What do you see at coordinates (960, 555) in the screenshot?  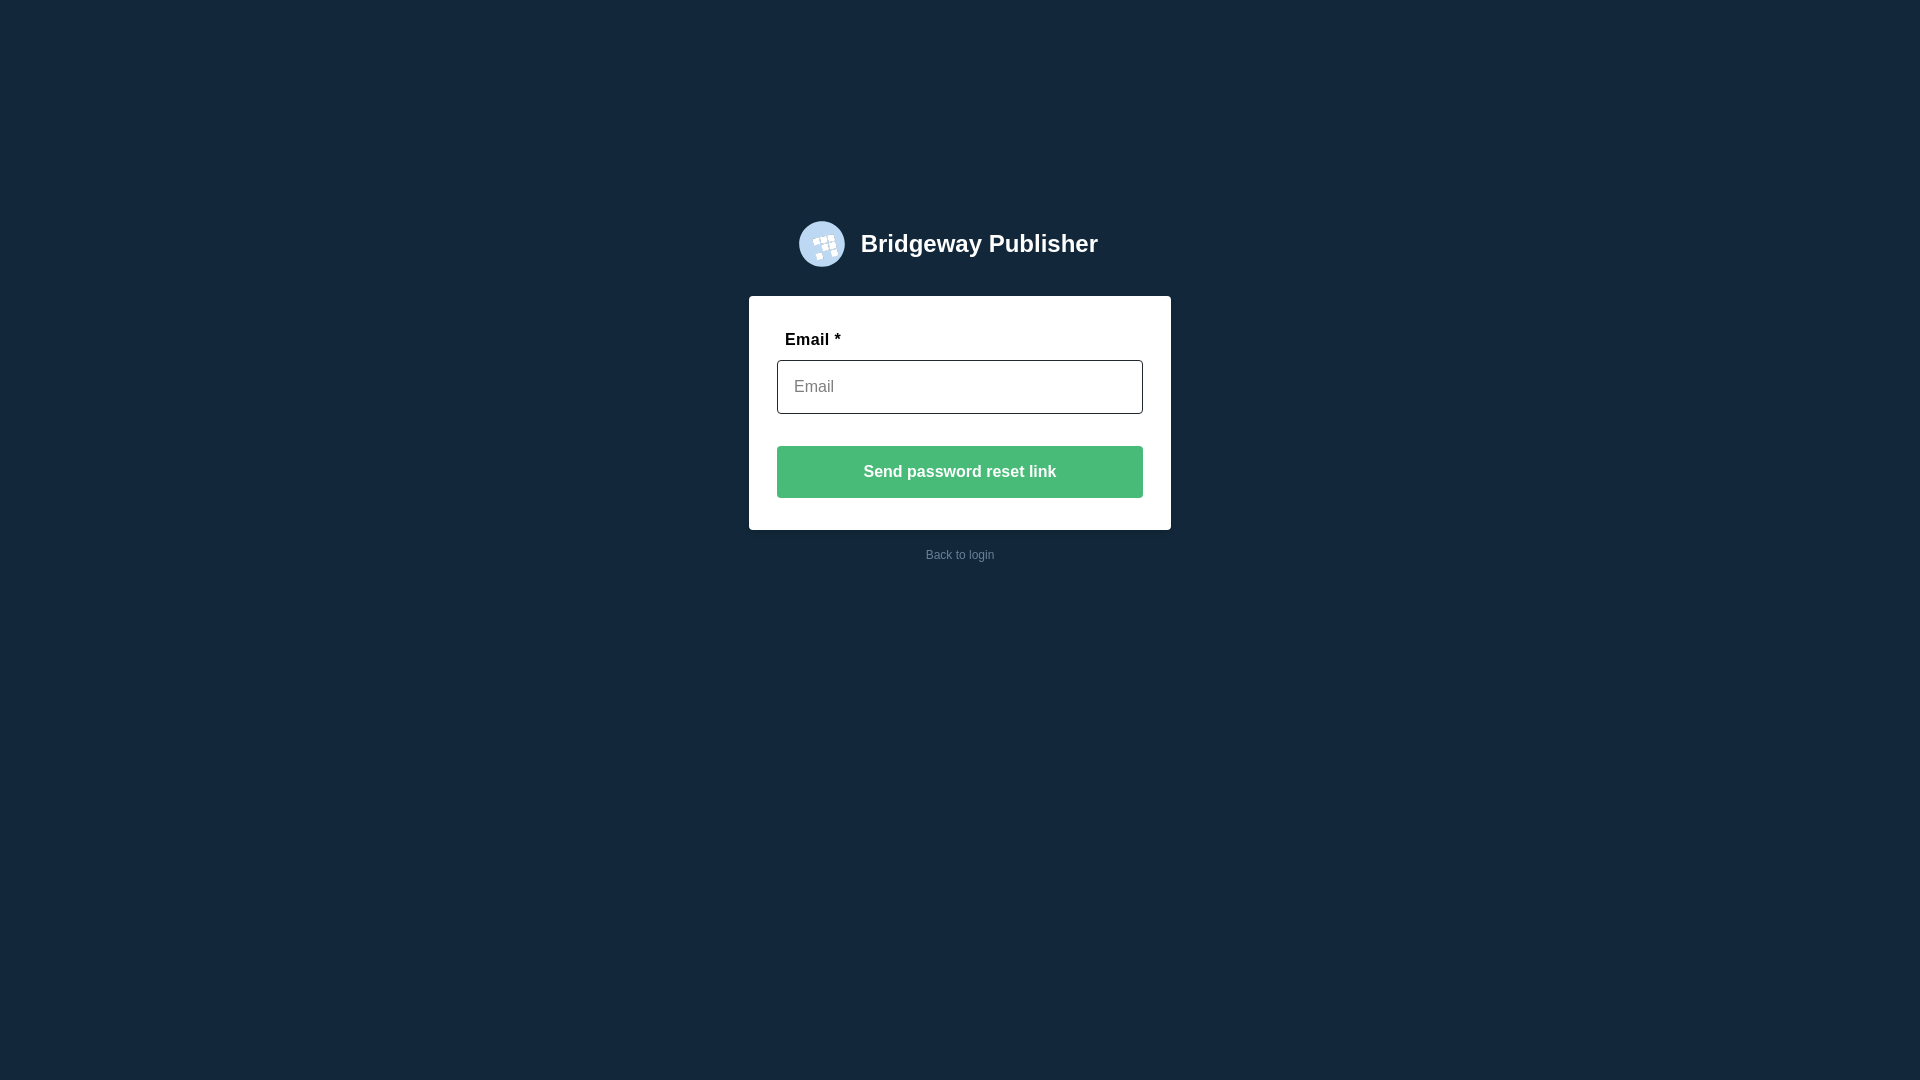 I see `Back to login` at bounding box center [960, 555].